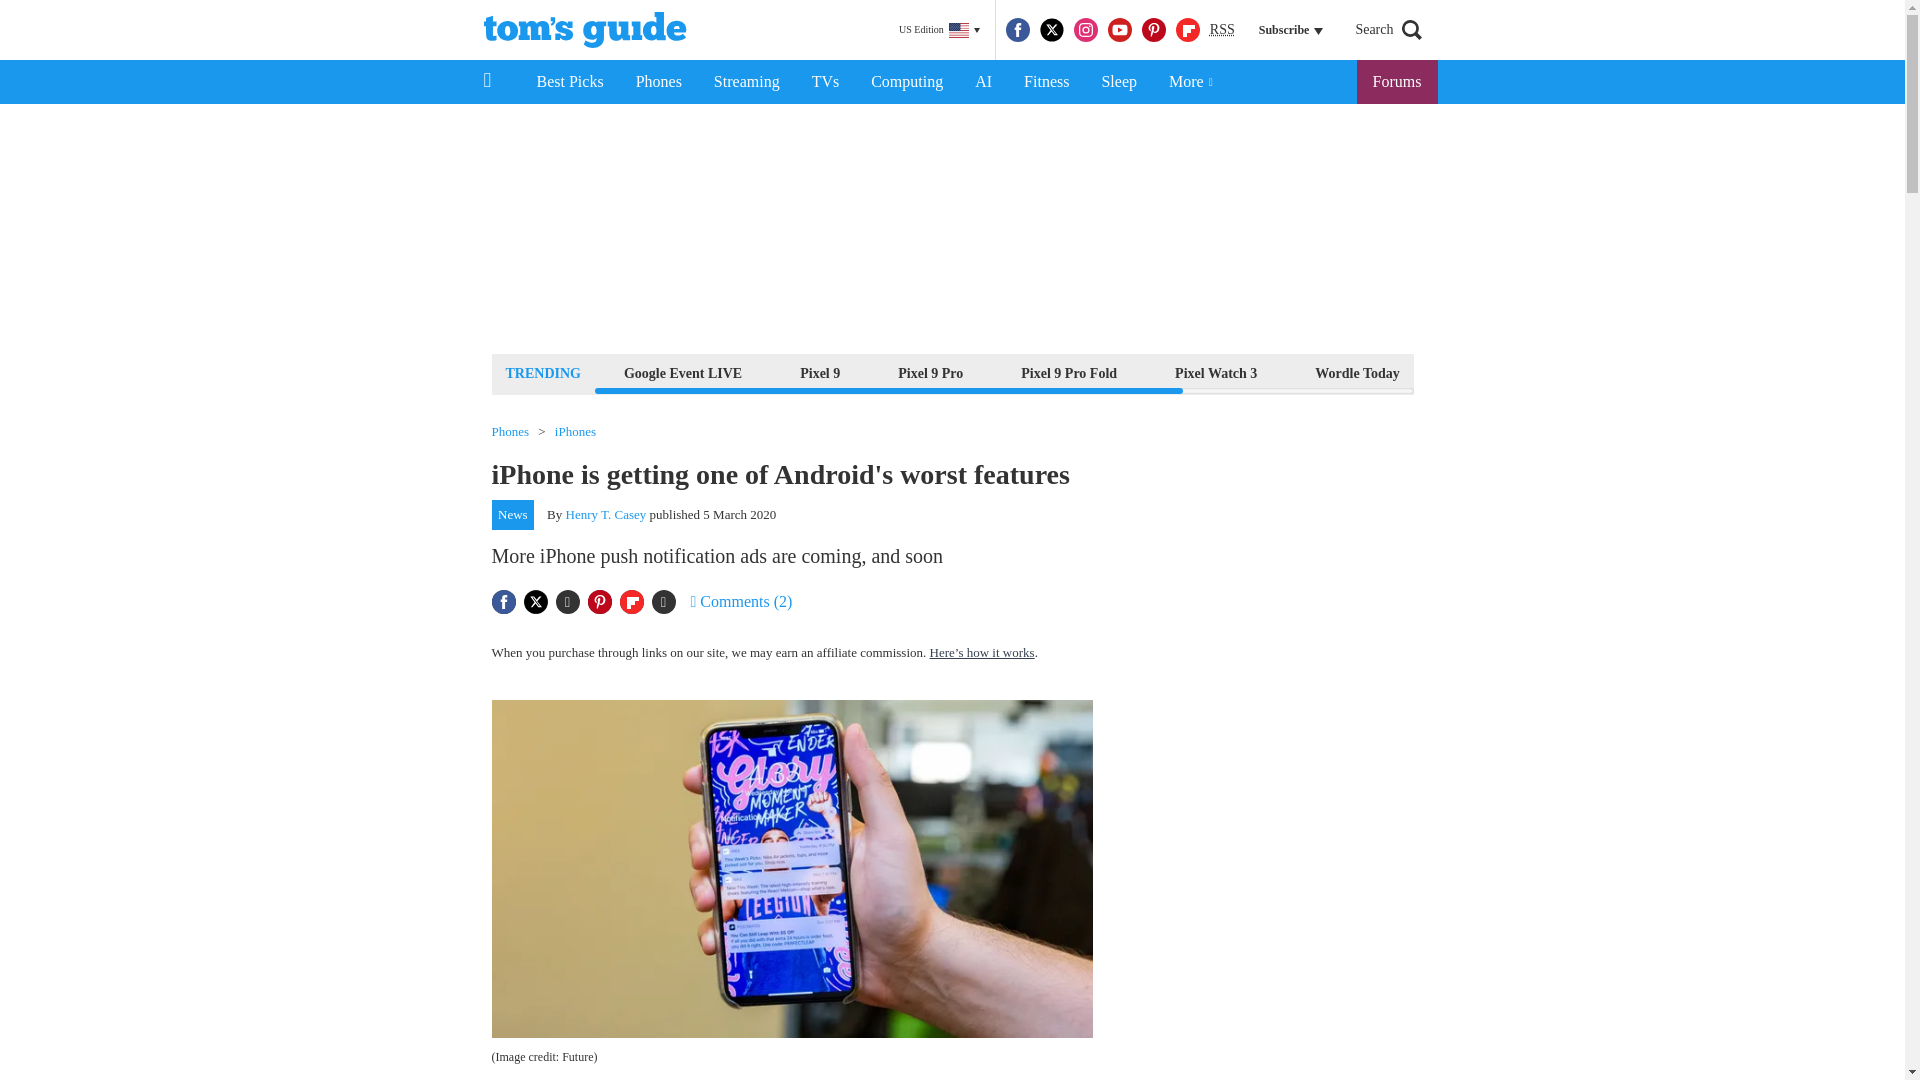 The width and height of the screenshot is (1920, 1080). Describe the element at coordinates (1046, 82) in the screenshot. I see `Fitness` at that location.